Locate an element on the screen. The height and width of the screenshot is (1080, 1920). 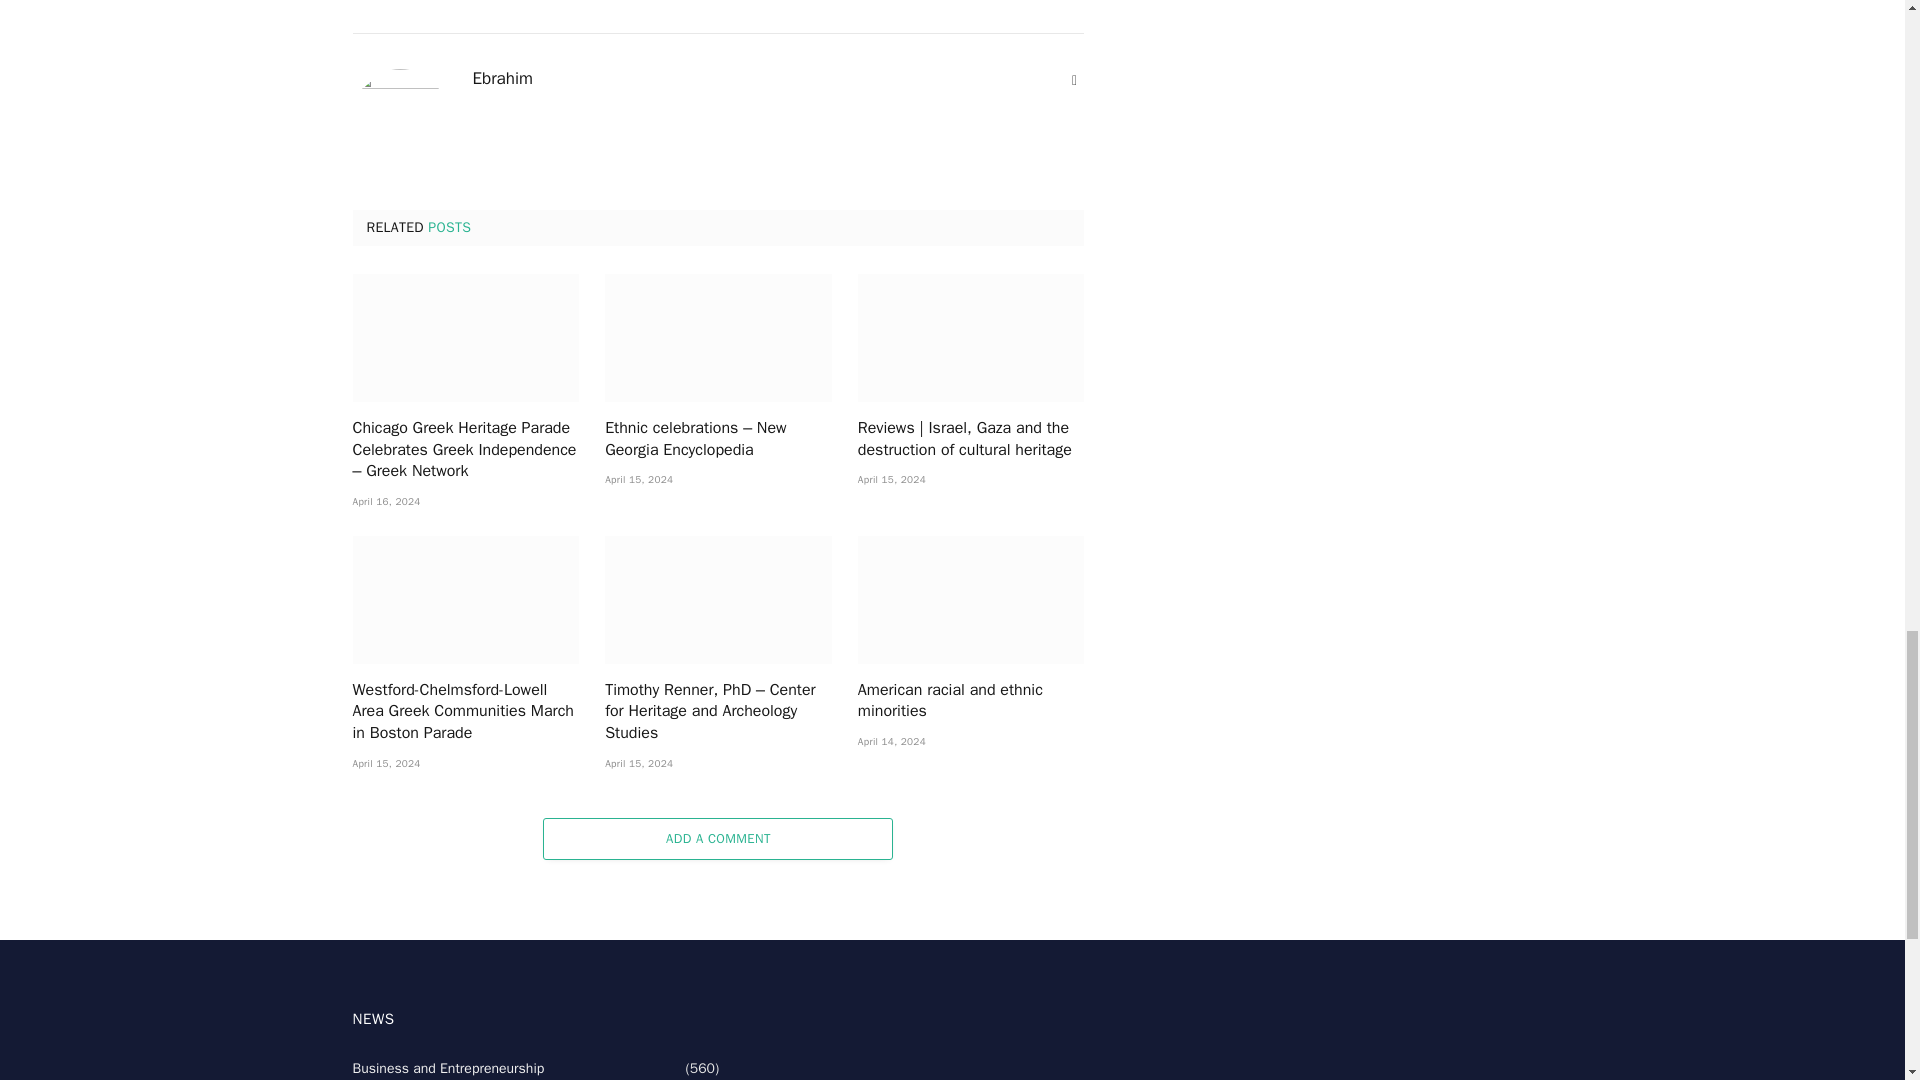
Website is located at coordinates (1074, 80).